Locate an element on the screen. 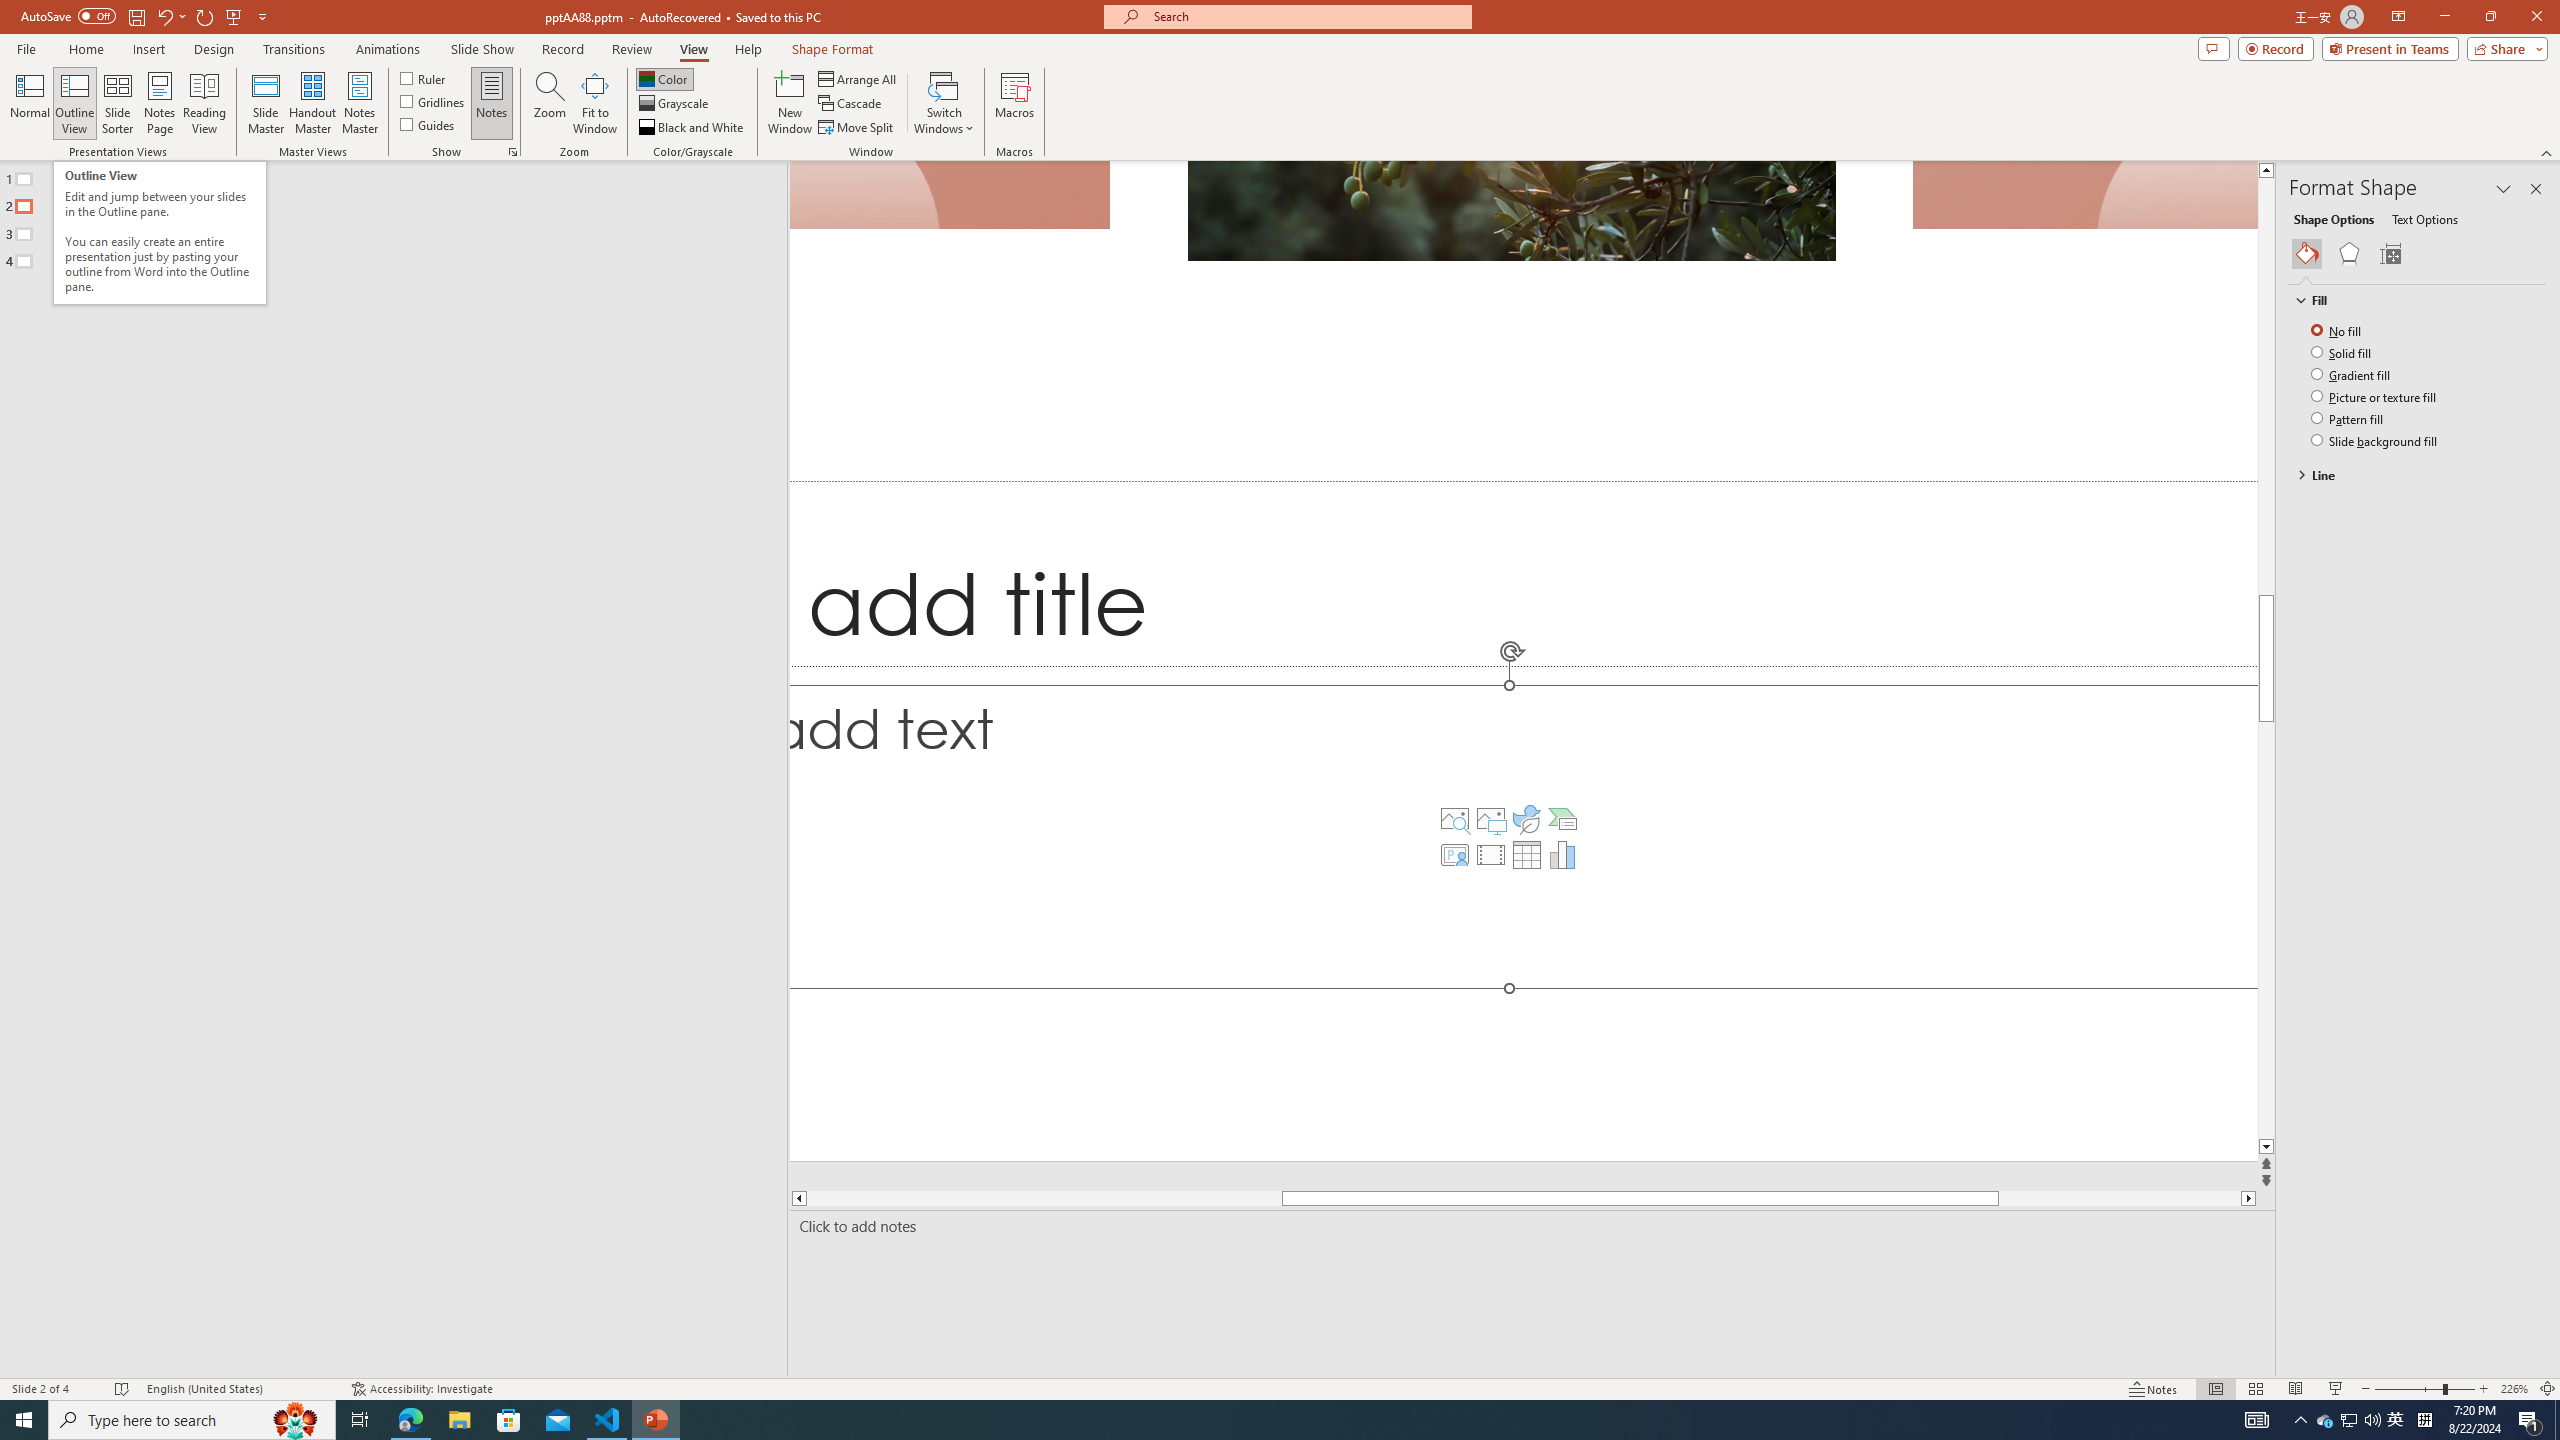  Notes is located at coordinates (492, 103).